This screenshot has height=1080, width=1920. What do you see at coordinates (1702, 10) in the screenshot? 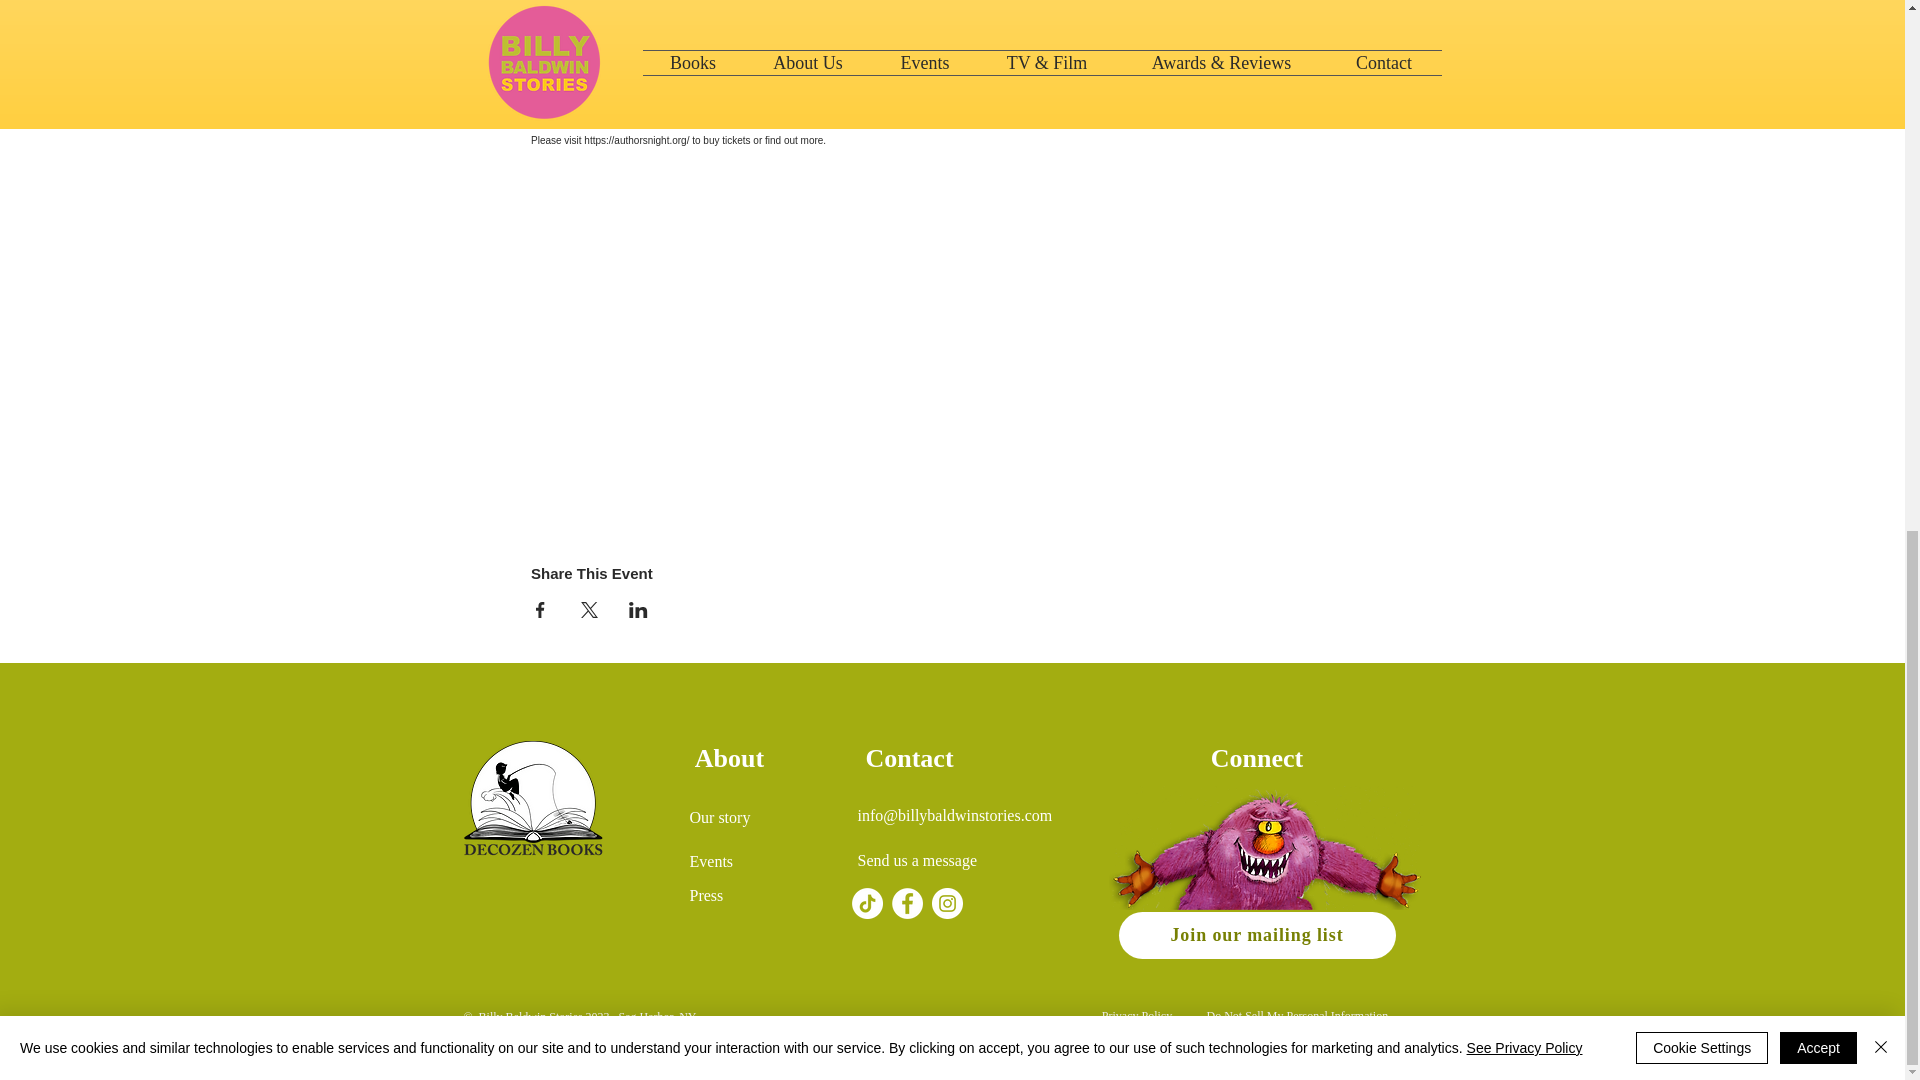
I see `Cookie Settings` at bounding box center [1702, 10].